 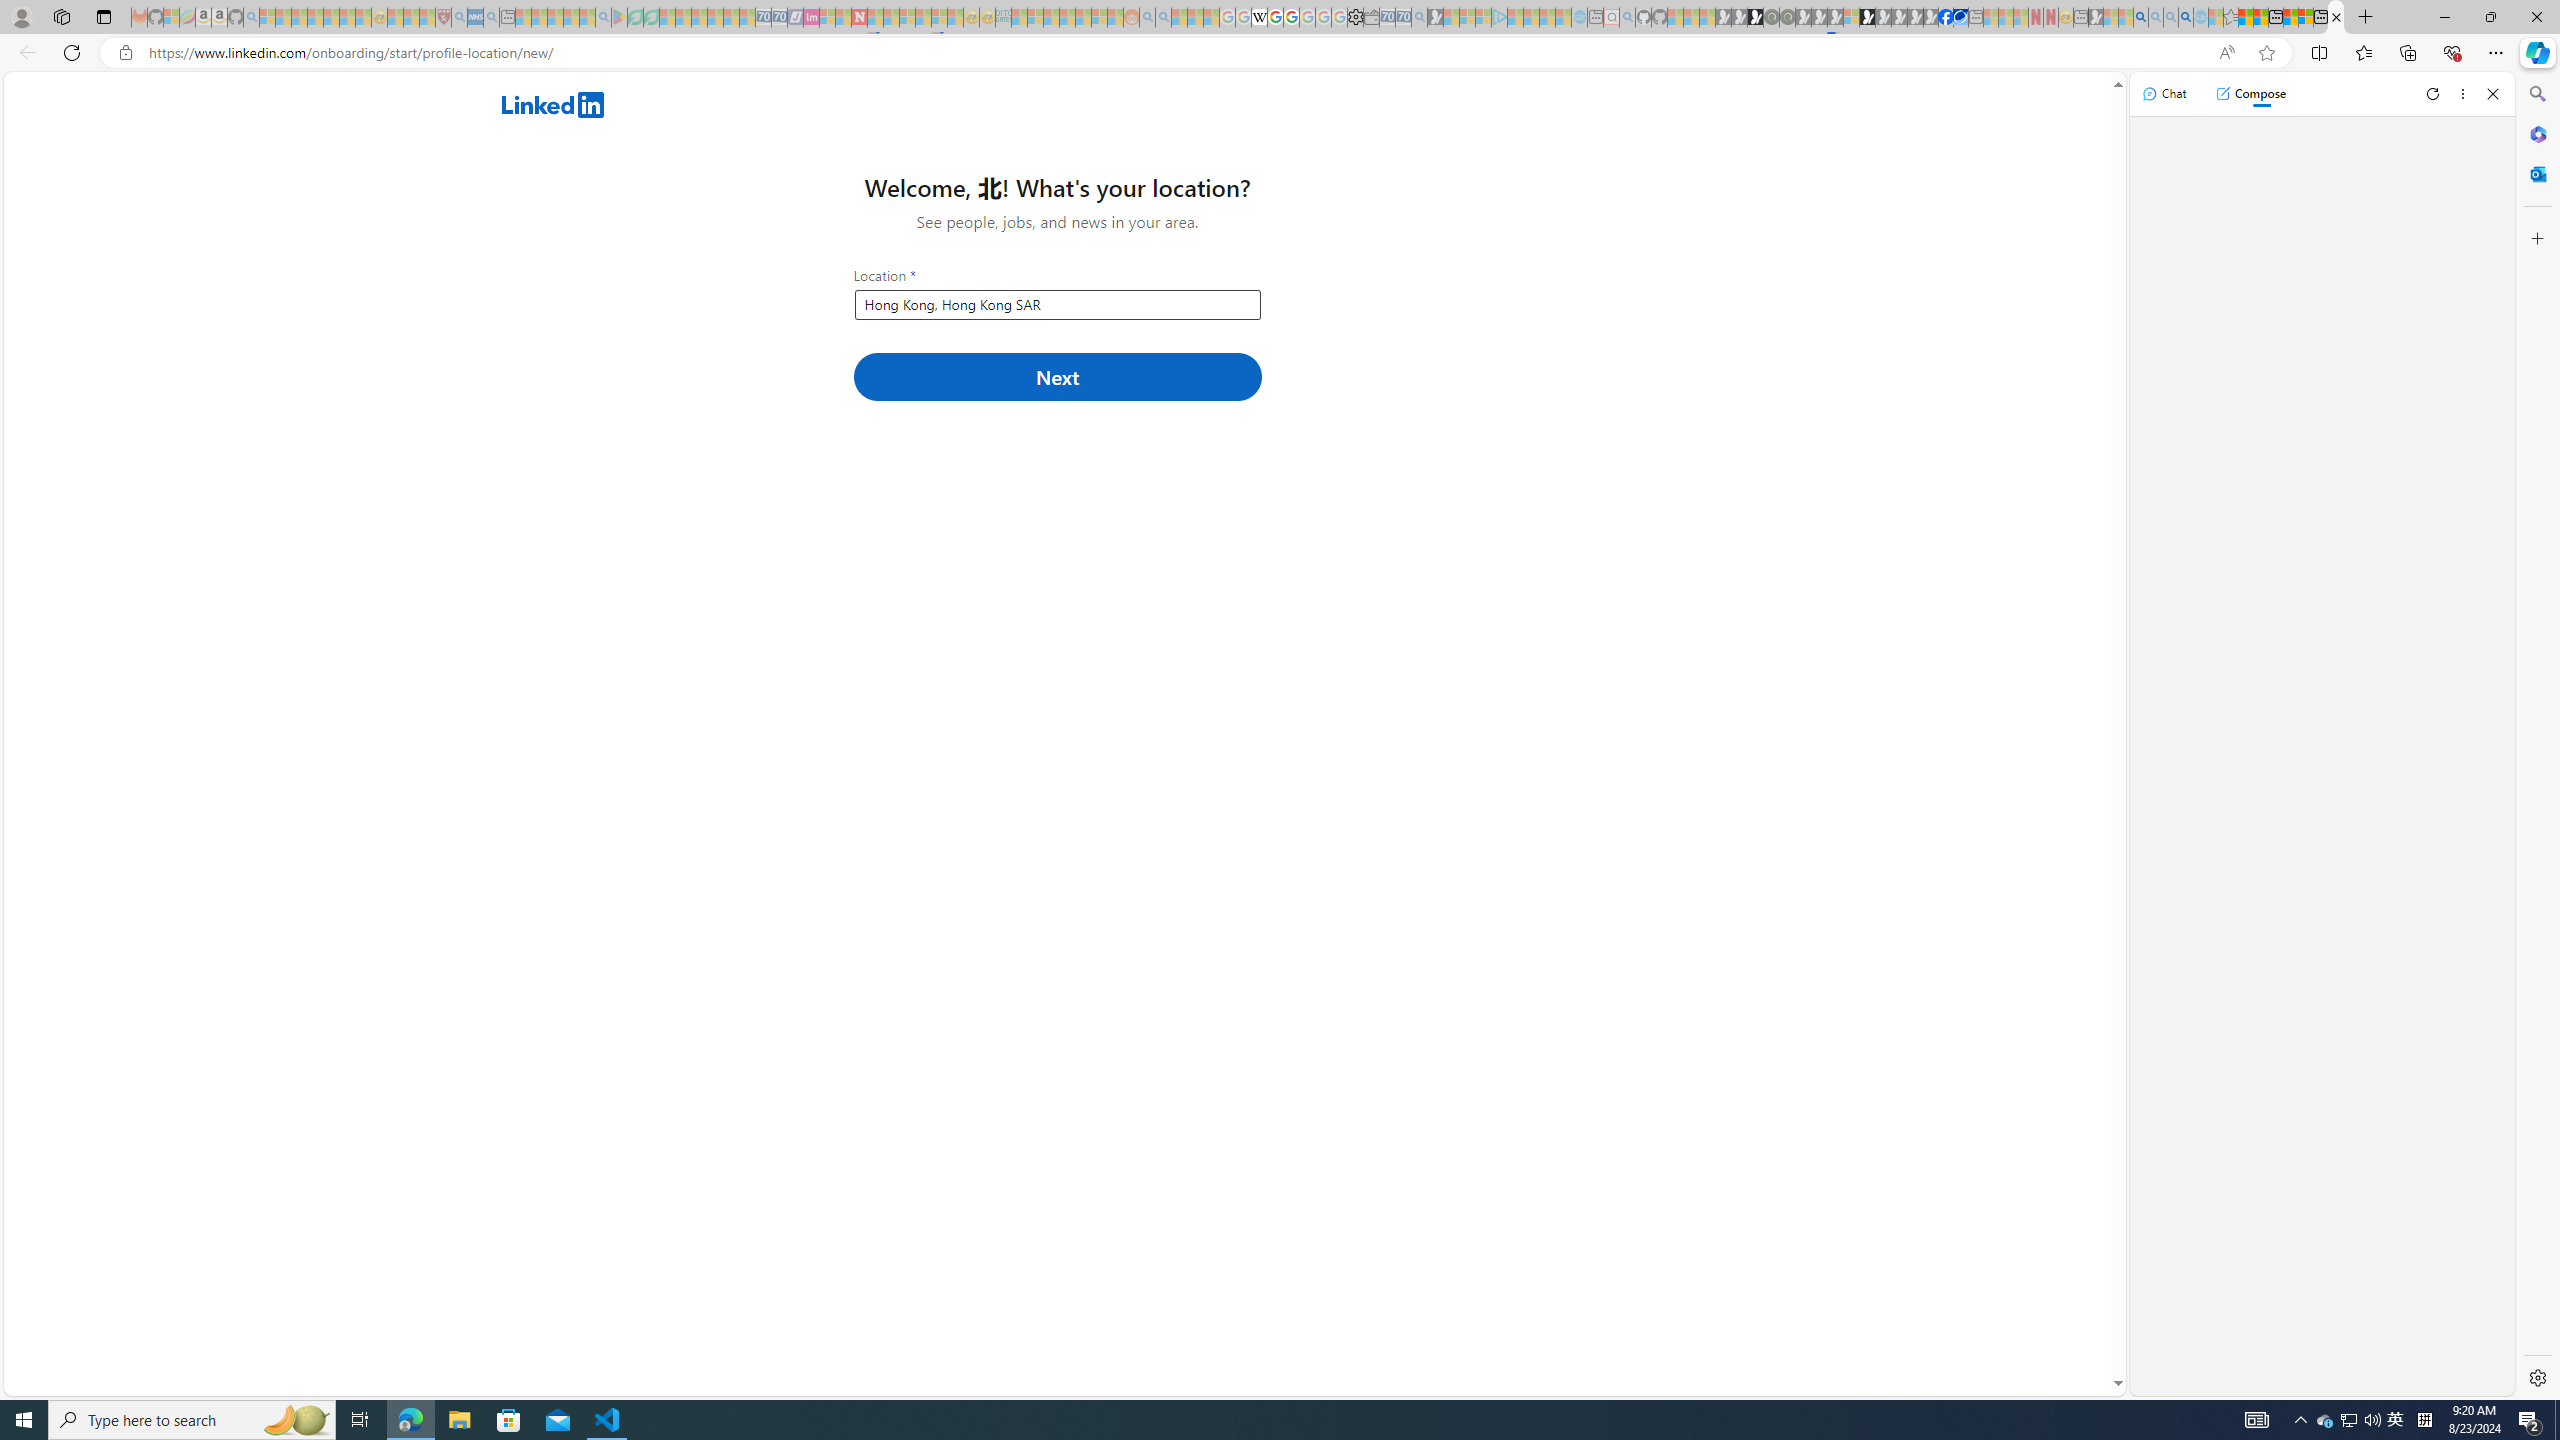 What do you see at coordinates (444, 17) in the screenshot?
I see `Robert H. Shmerling, MD - Harvard Health - Sleeping` at bounding box center [444, 17].